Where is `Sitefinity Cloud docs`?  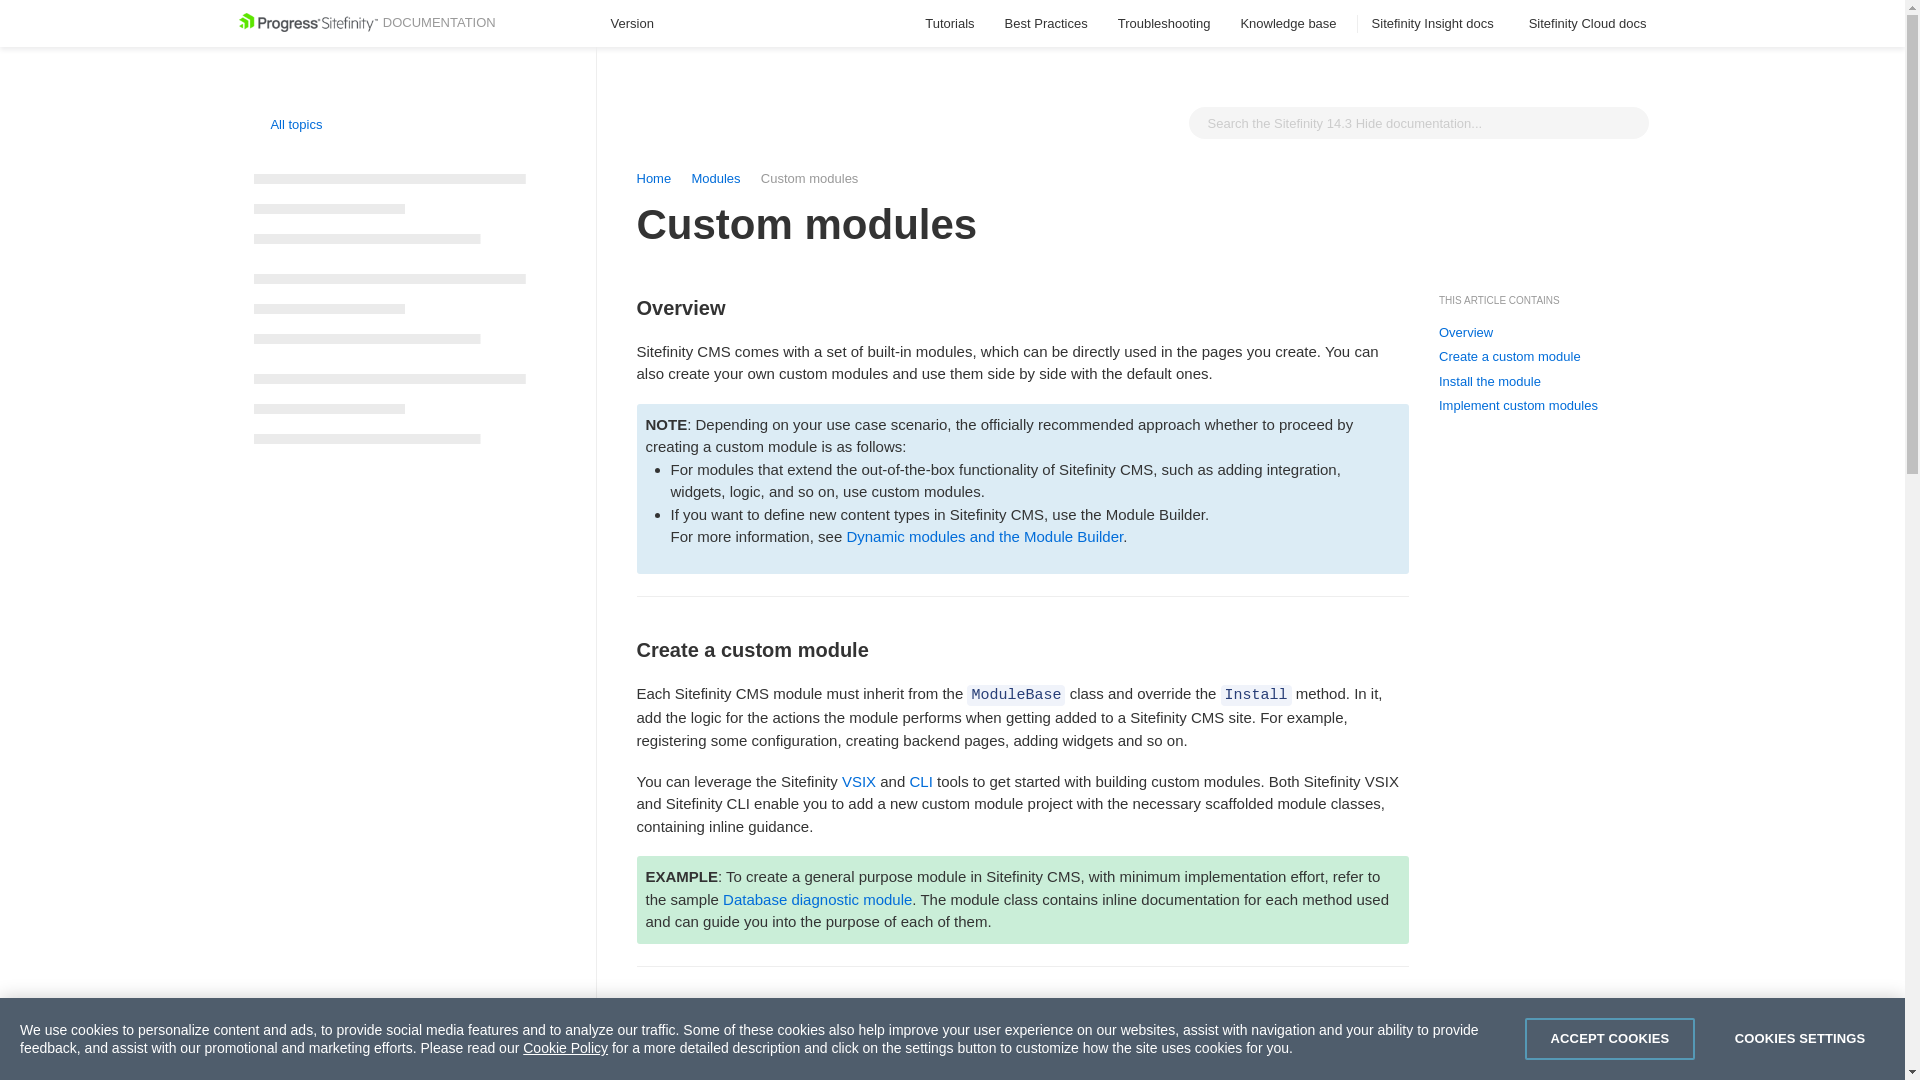
Sitefinity Cloud docs is located at coordinates (1590, 24).